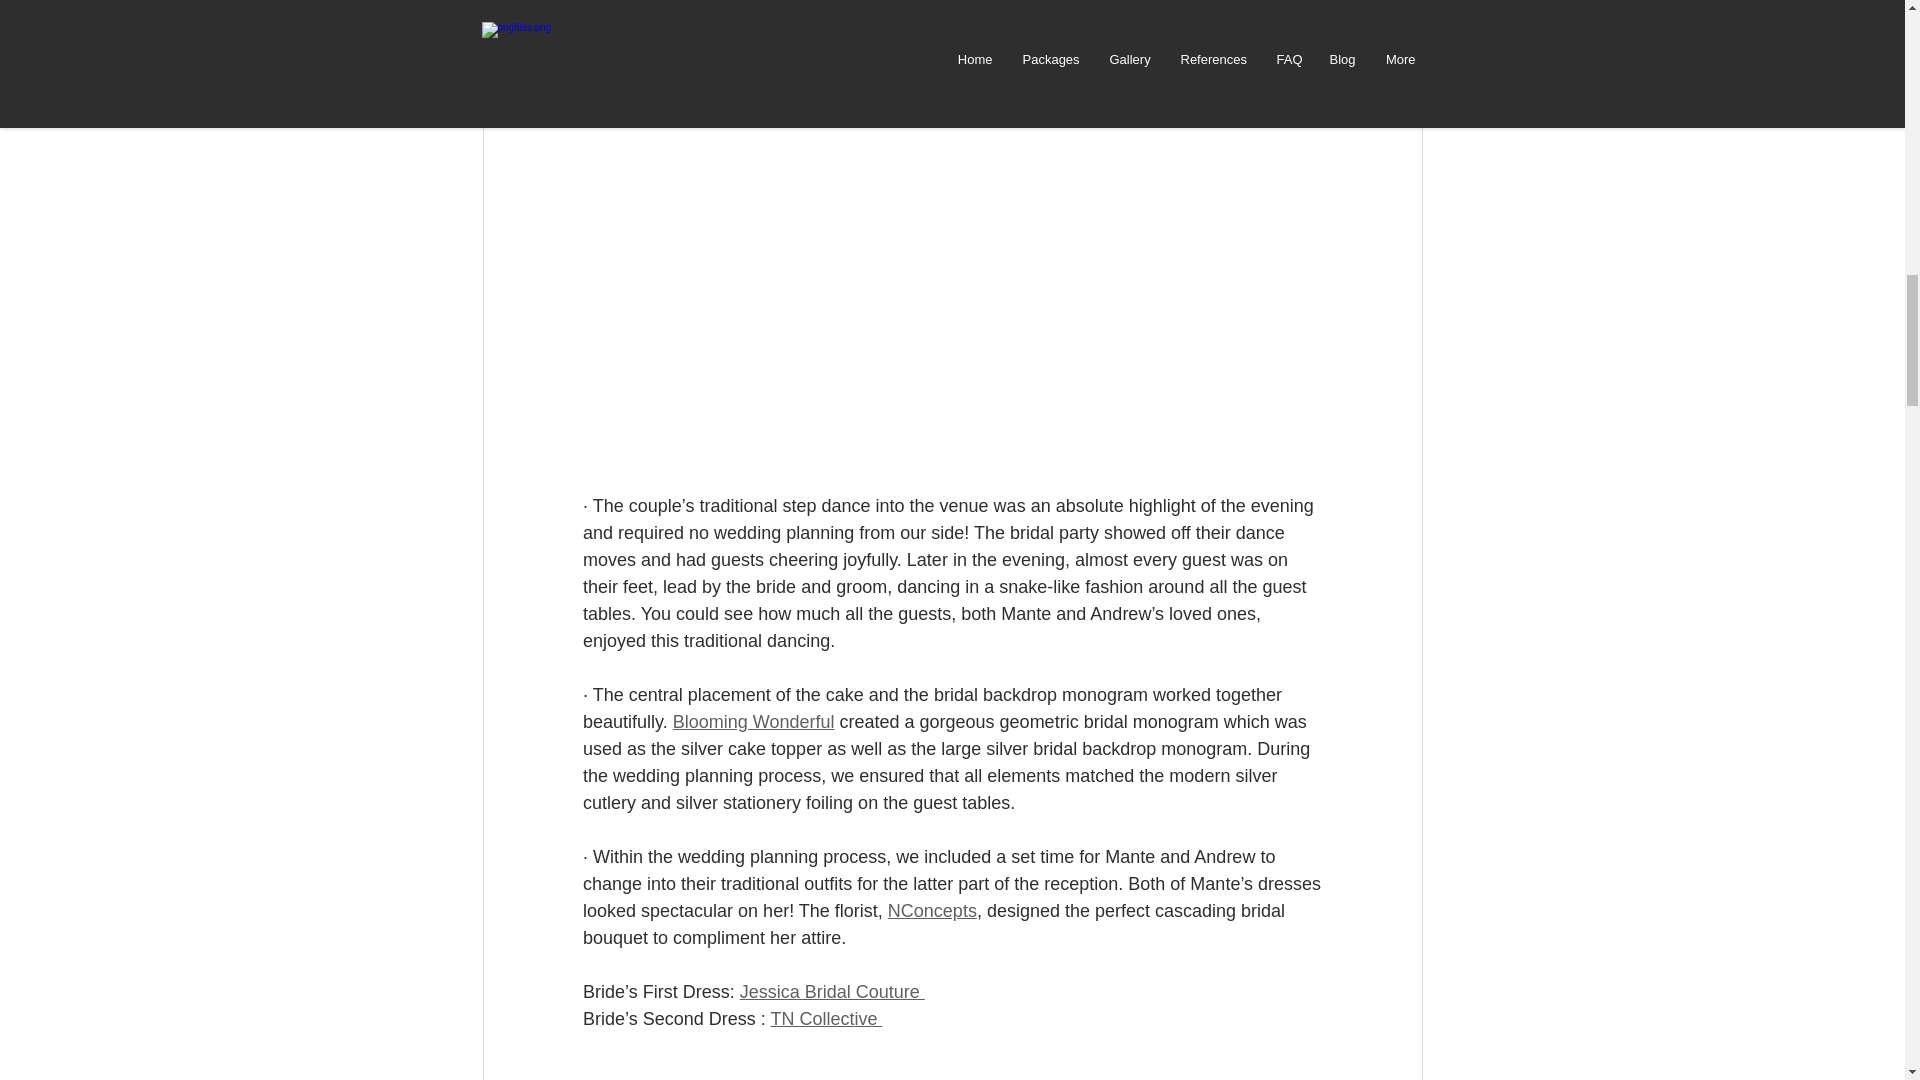 The image size is (1920, 1080). Describe the element at coordinates (752, 722) in the screenshot. I see `Blooming Wonderful` at that location.